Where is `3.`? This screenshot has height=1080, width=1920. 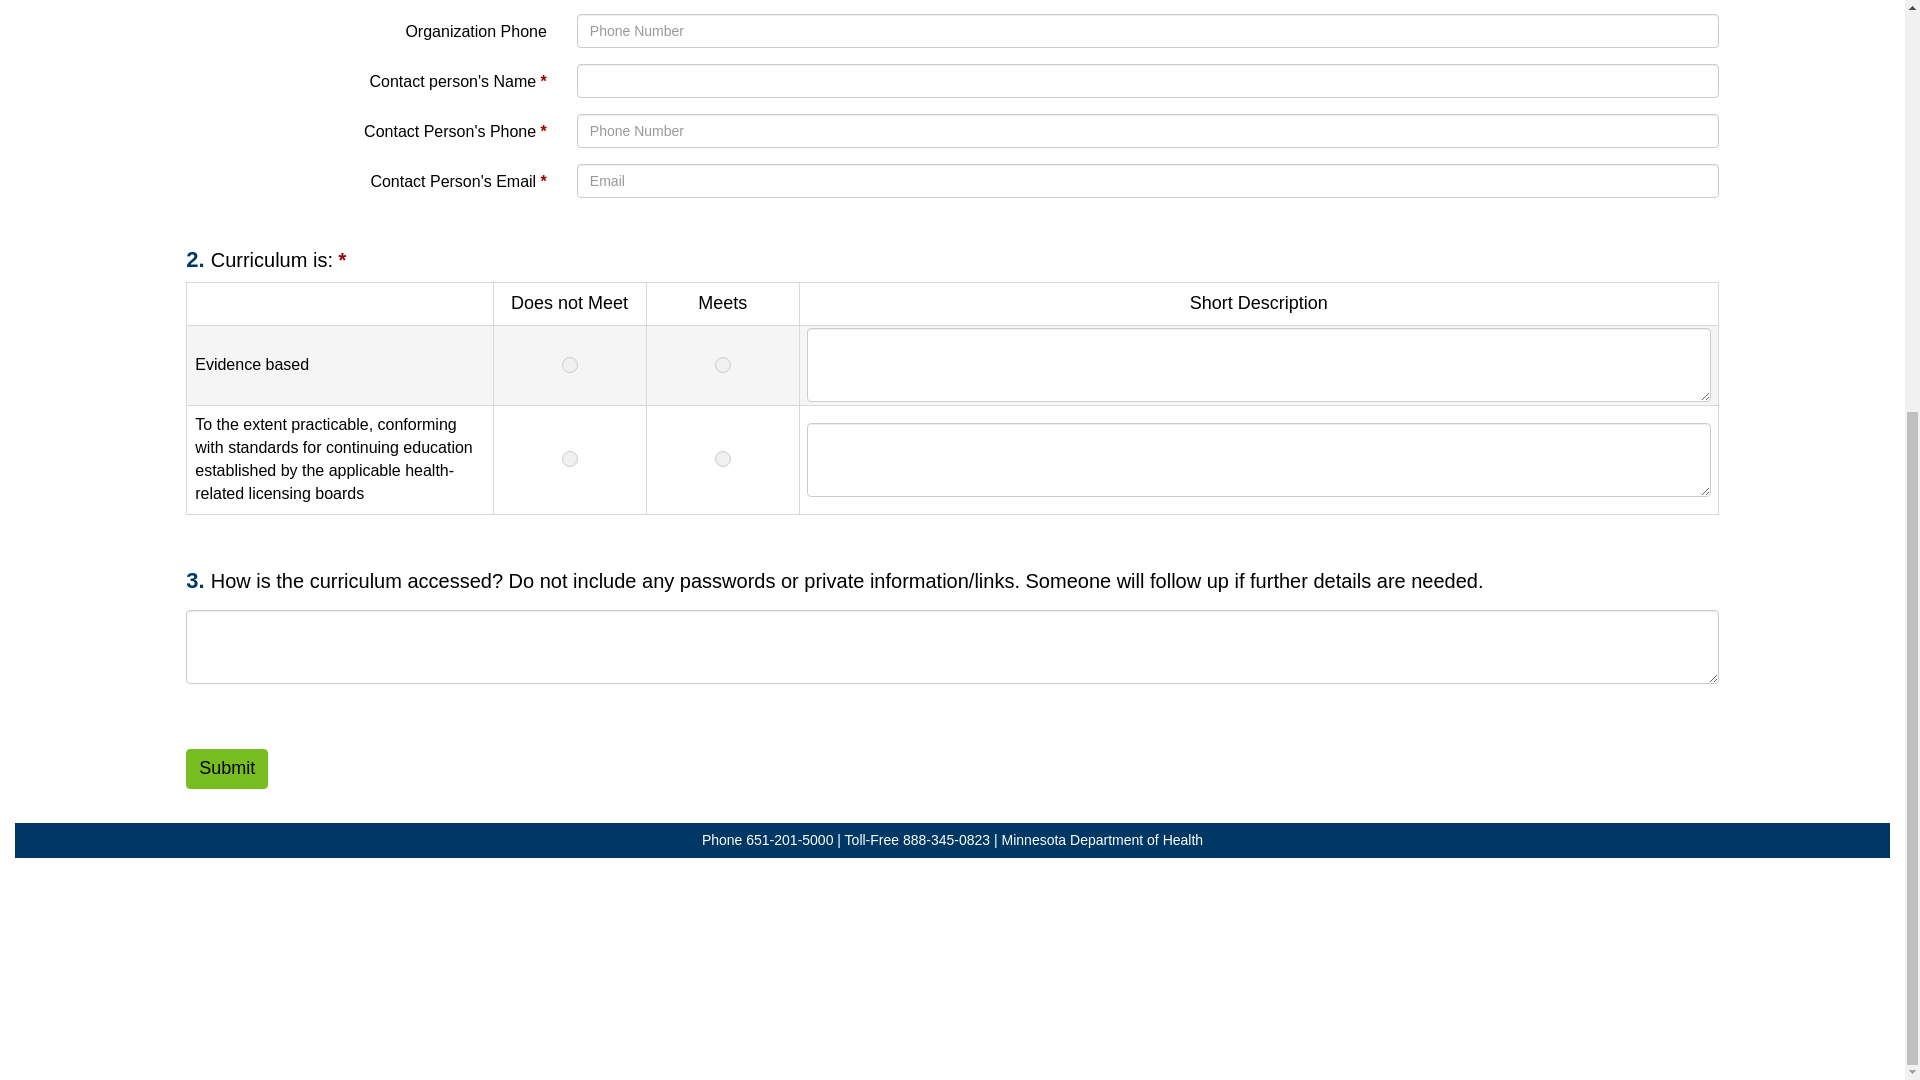
3. is located at coordinates (198, 580).